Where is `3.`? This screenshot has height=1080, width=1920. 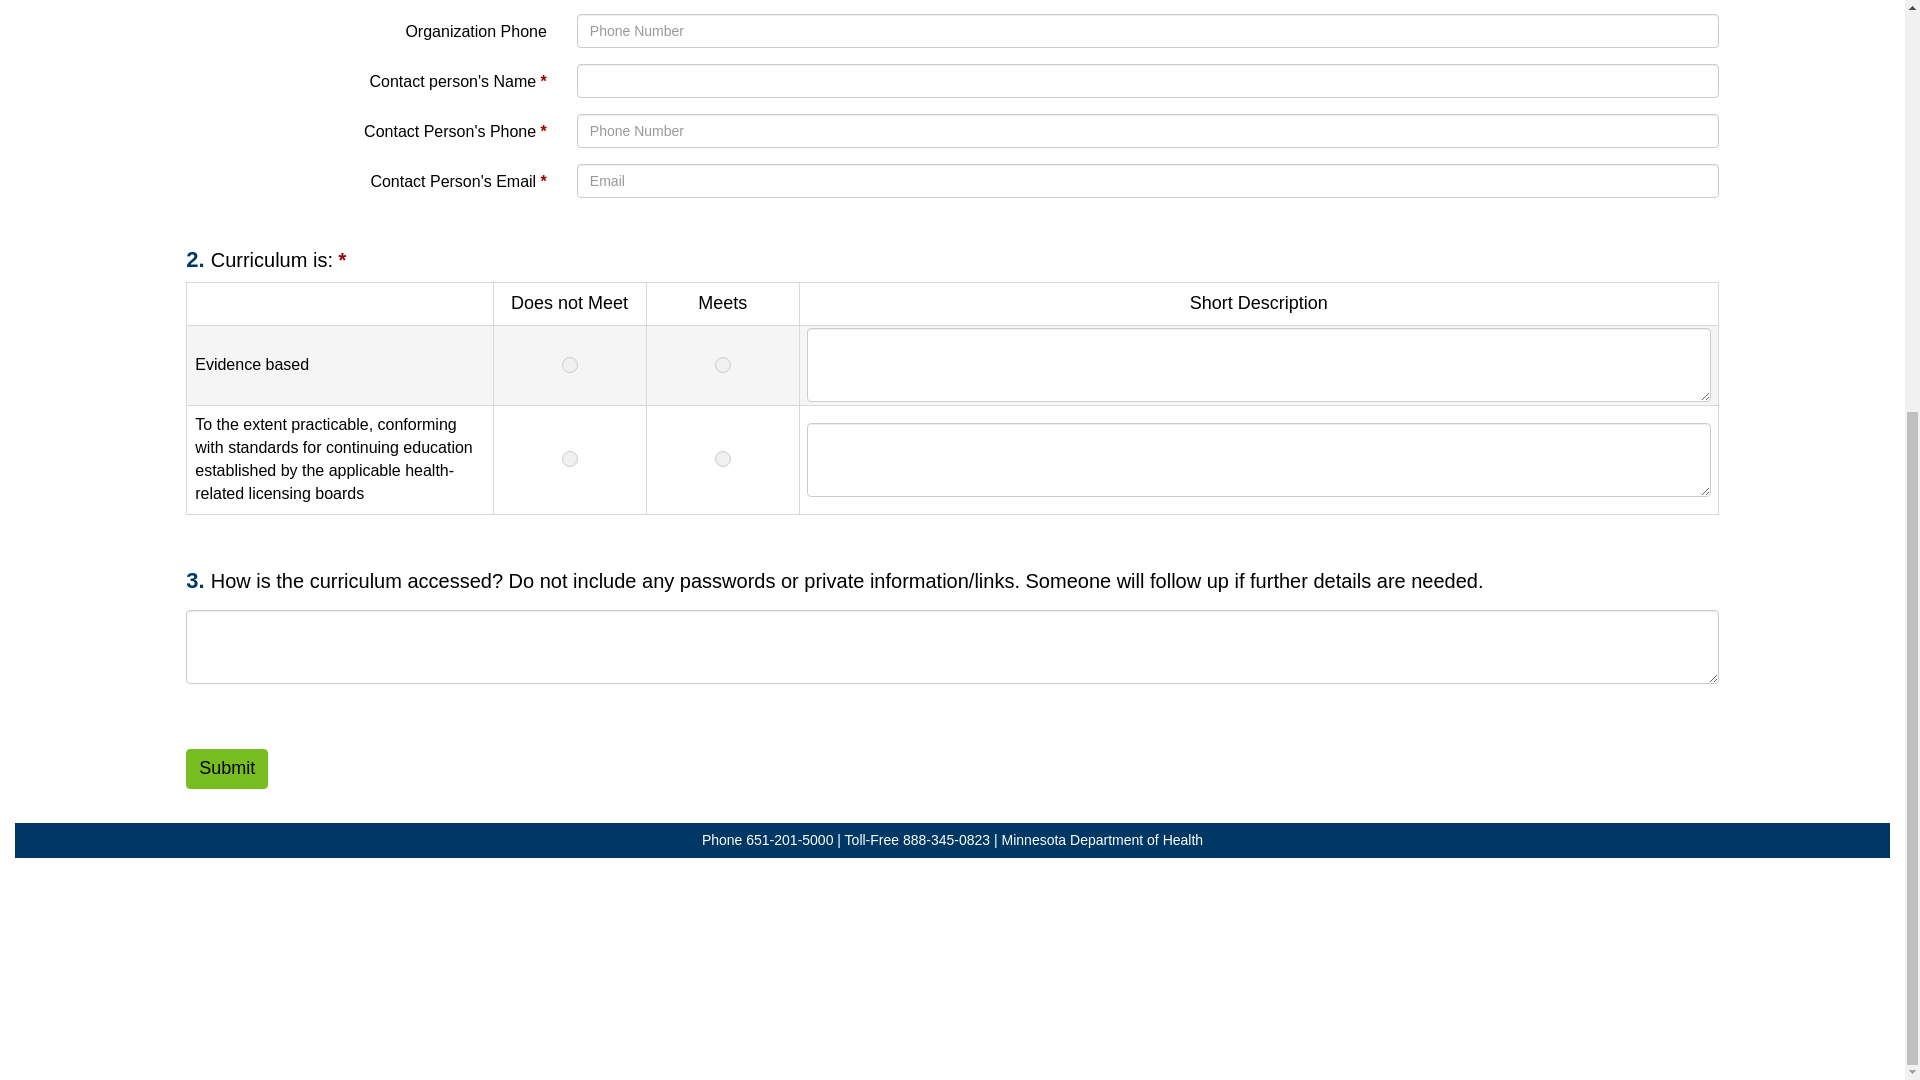
3. is located at coordinates (198, 580).